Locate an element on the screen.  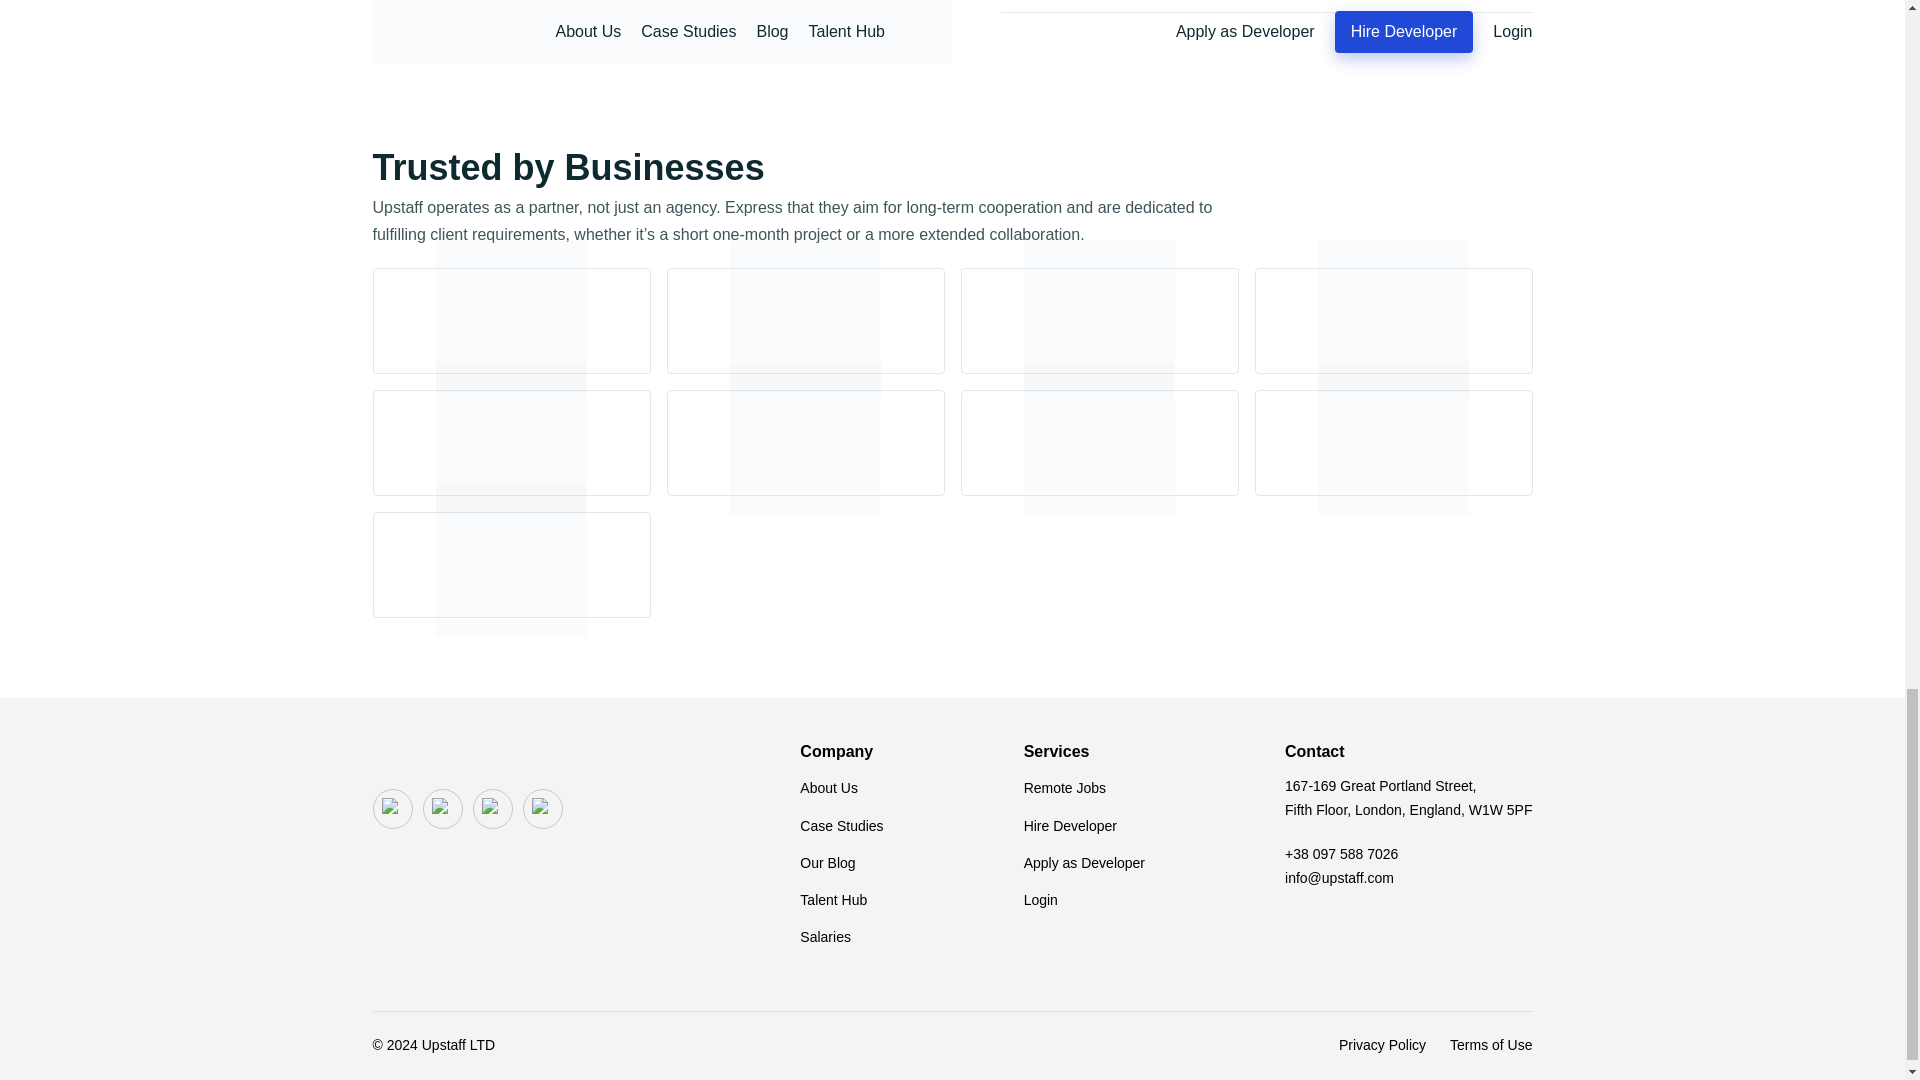
About Us is located at coordinates (829, 788).